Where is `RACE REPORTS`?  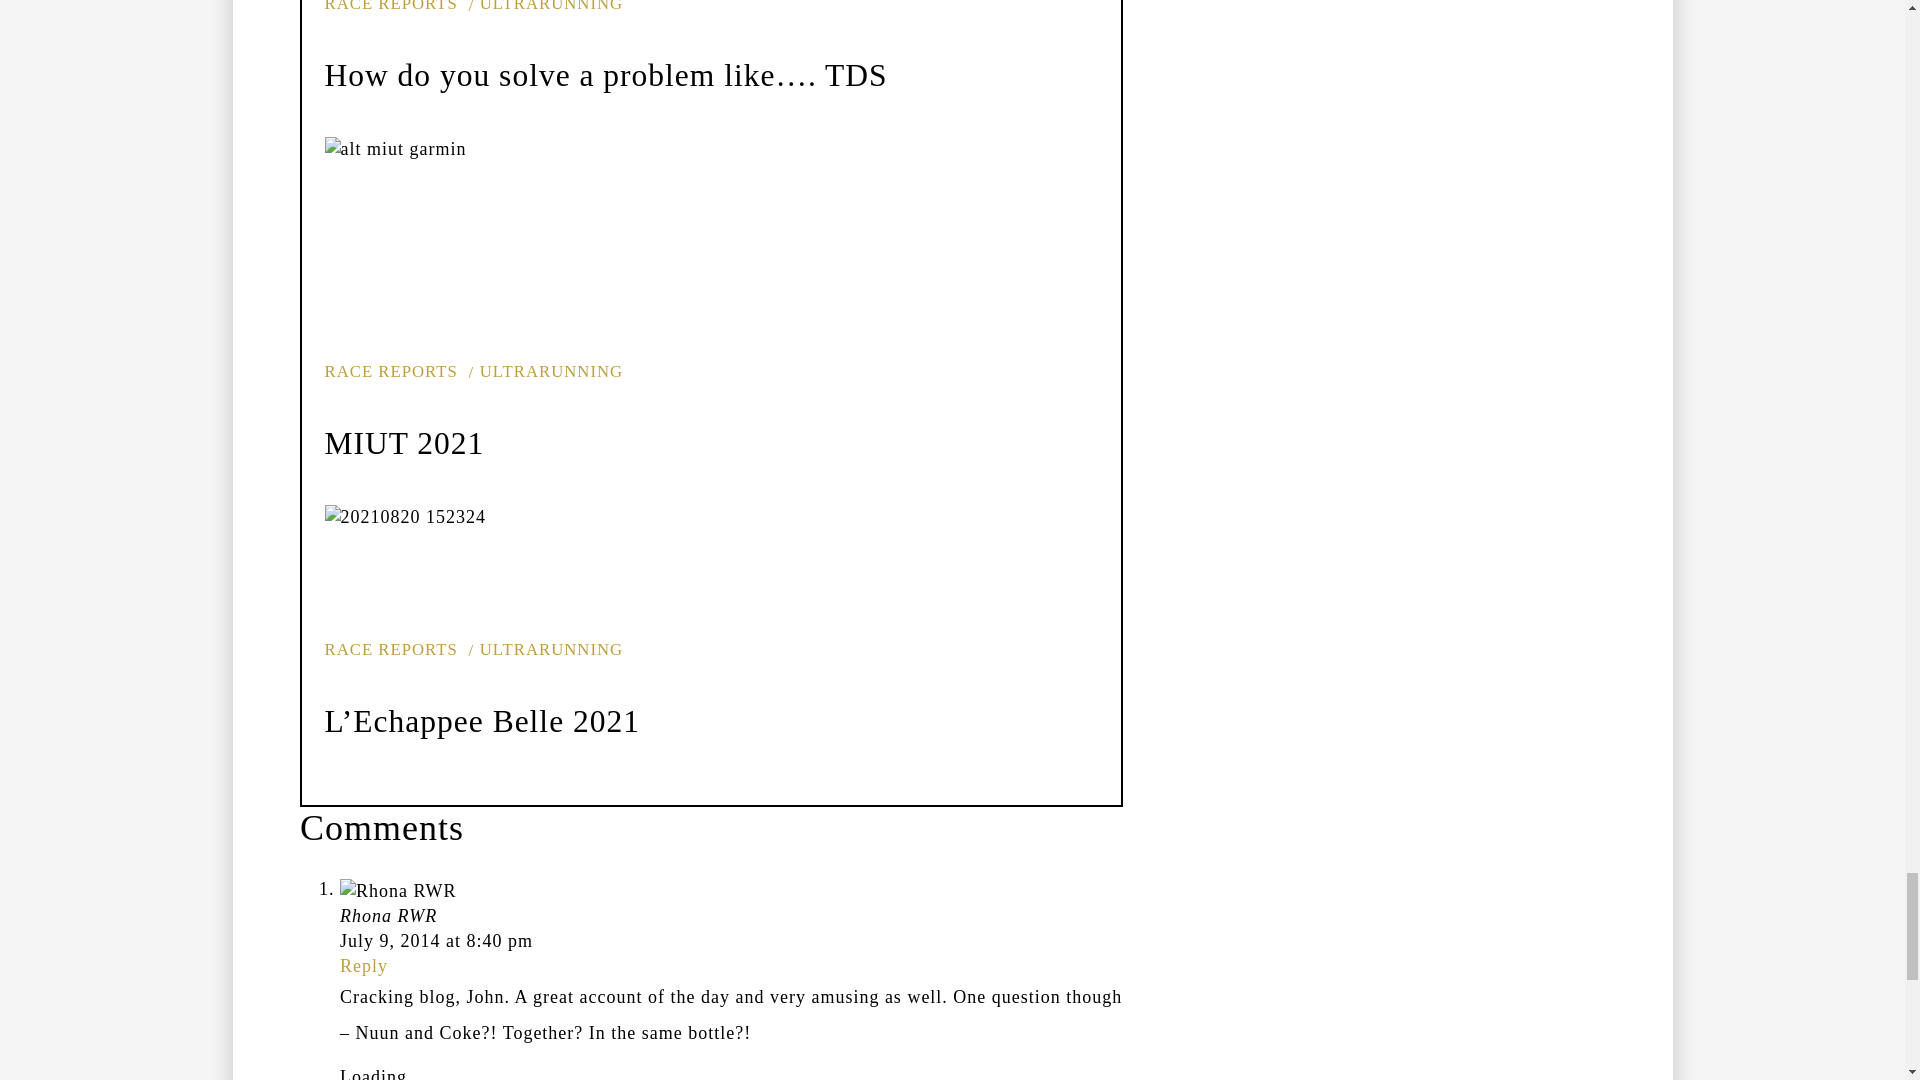 RACE REPORTS is located at coordinates (390, 6).